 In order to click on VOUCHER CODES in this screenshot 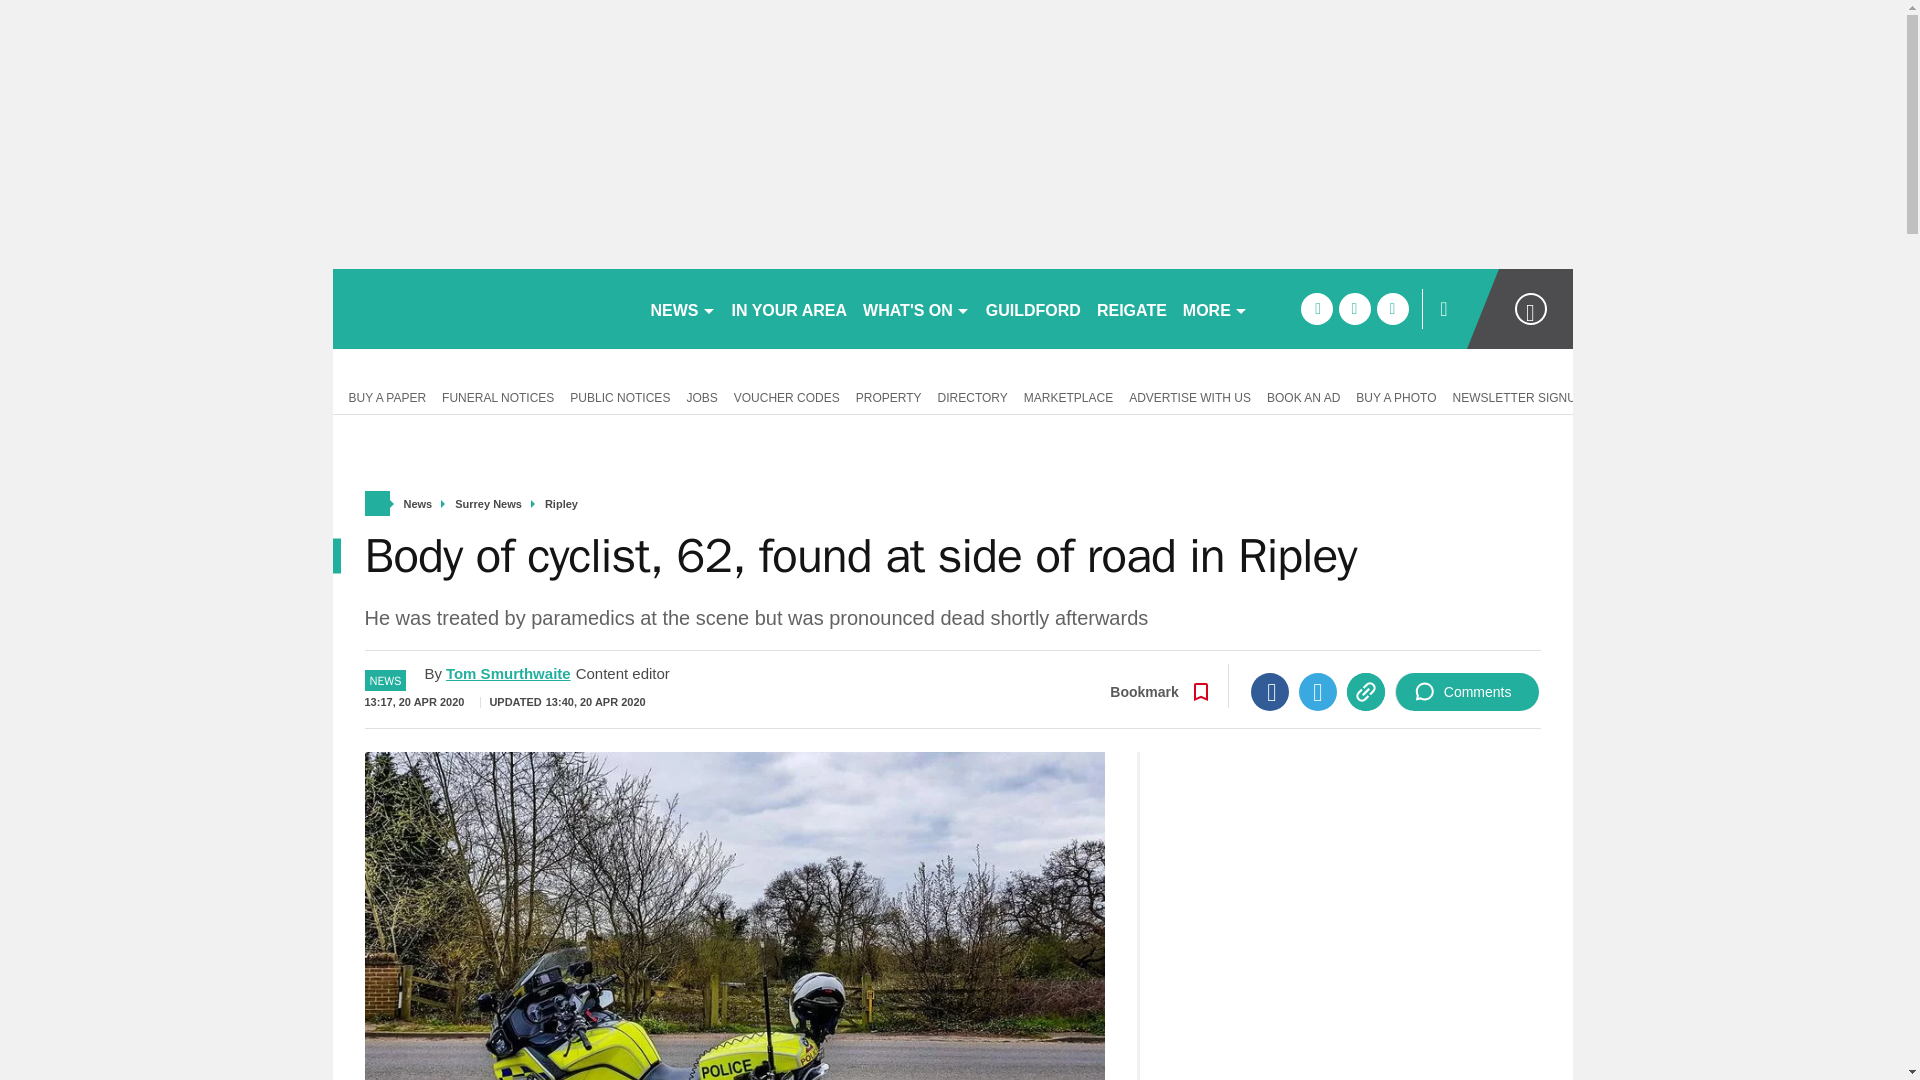, I will do `click(786, 396)`.